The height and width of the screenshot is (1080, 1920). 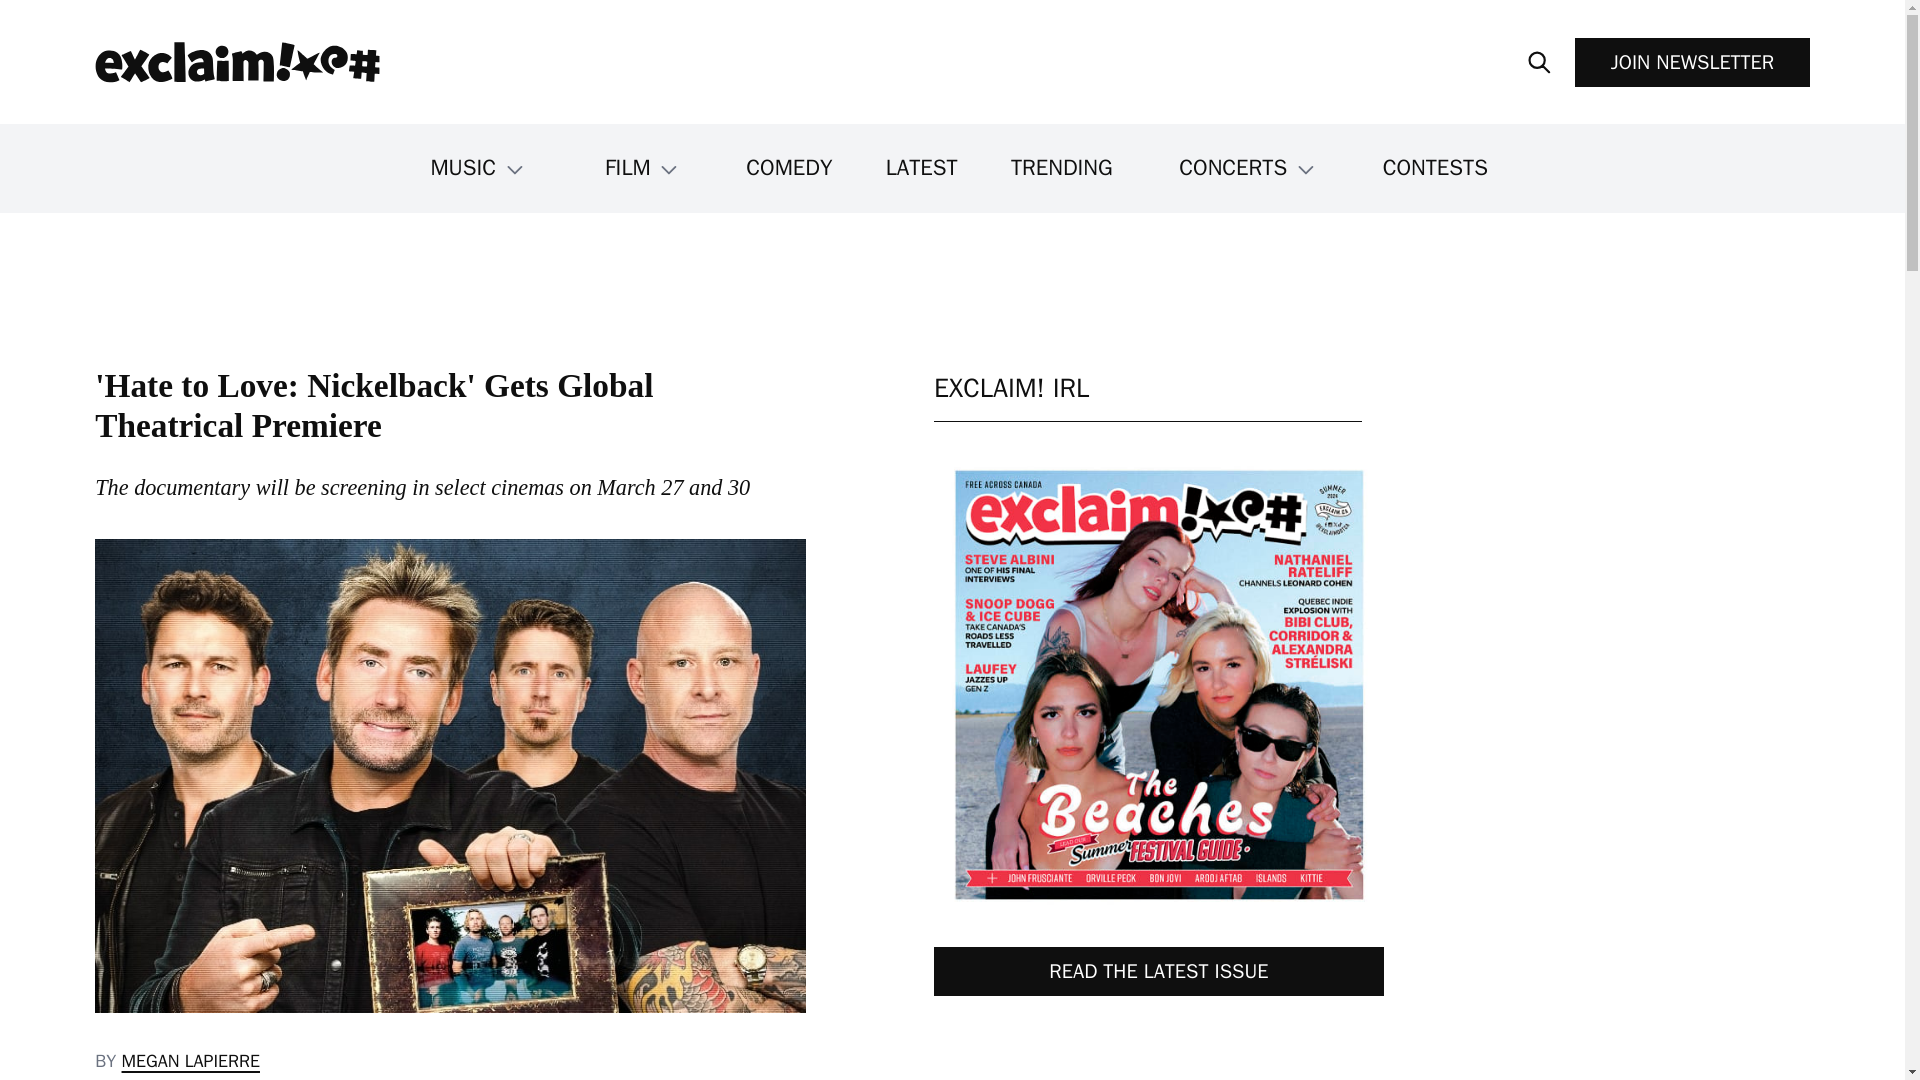 What do you see at coordinates (1540, 62) in the screenshot?
I see `Open search` at bounding box center [1540, 62].